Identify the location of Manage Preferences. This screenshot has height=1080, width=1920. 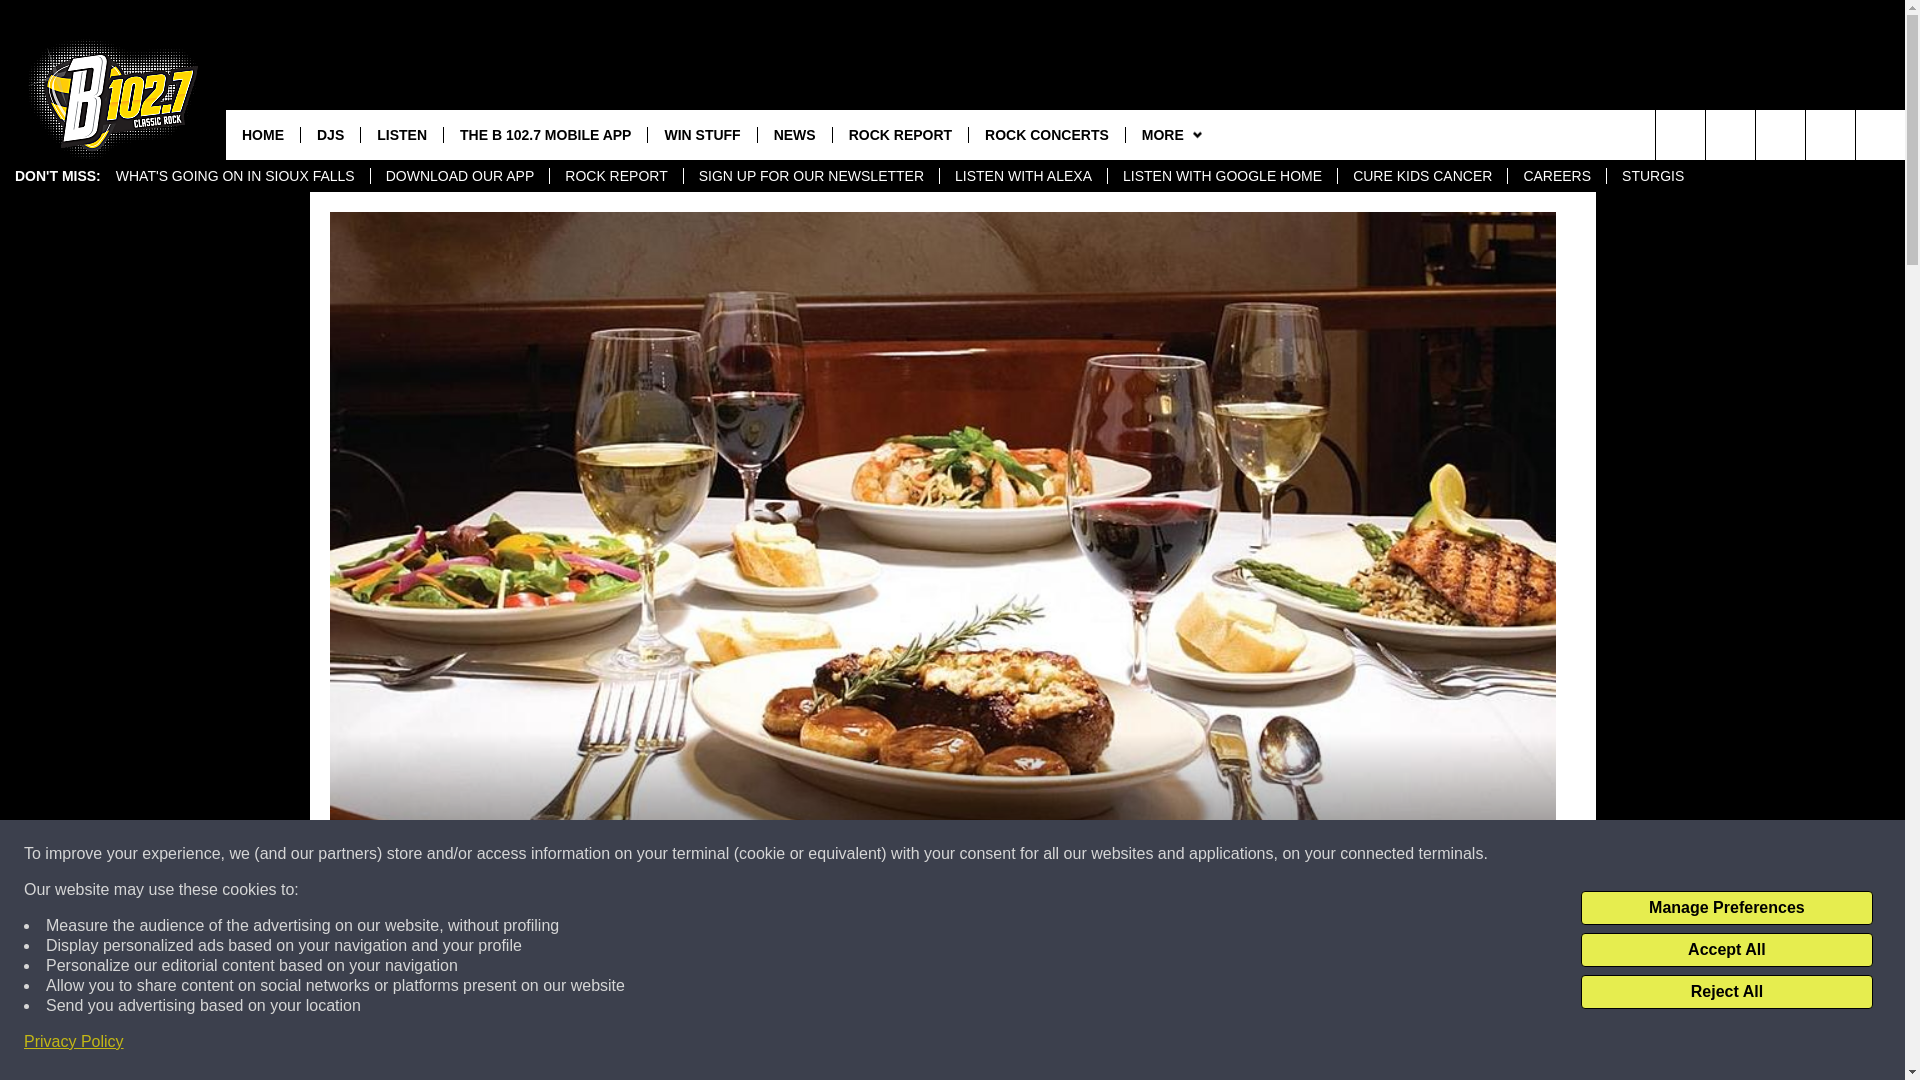
(1726, 908).